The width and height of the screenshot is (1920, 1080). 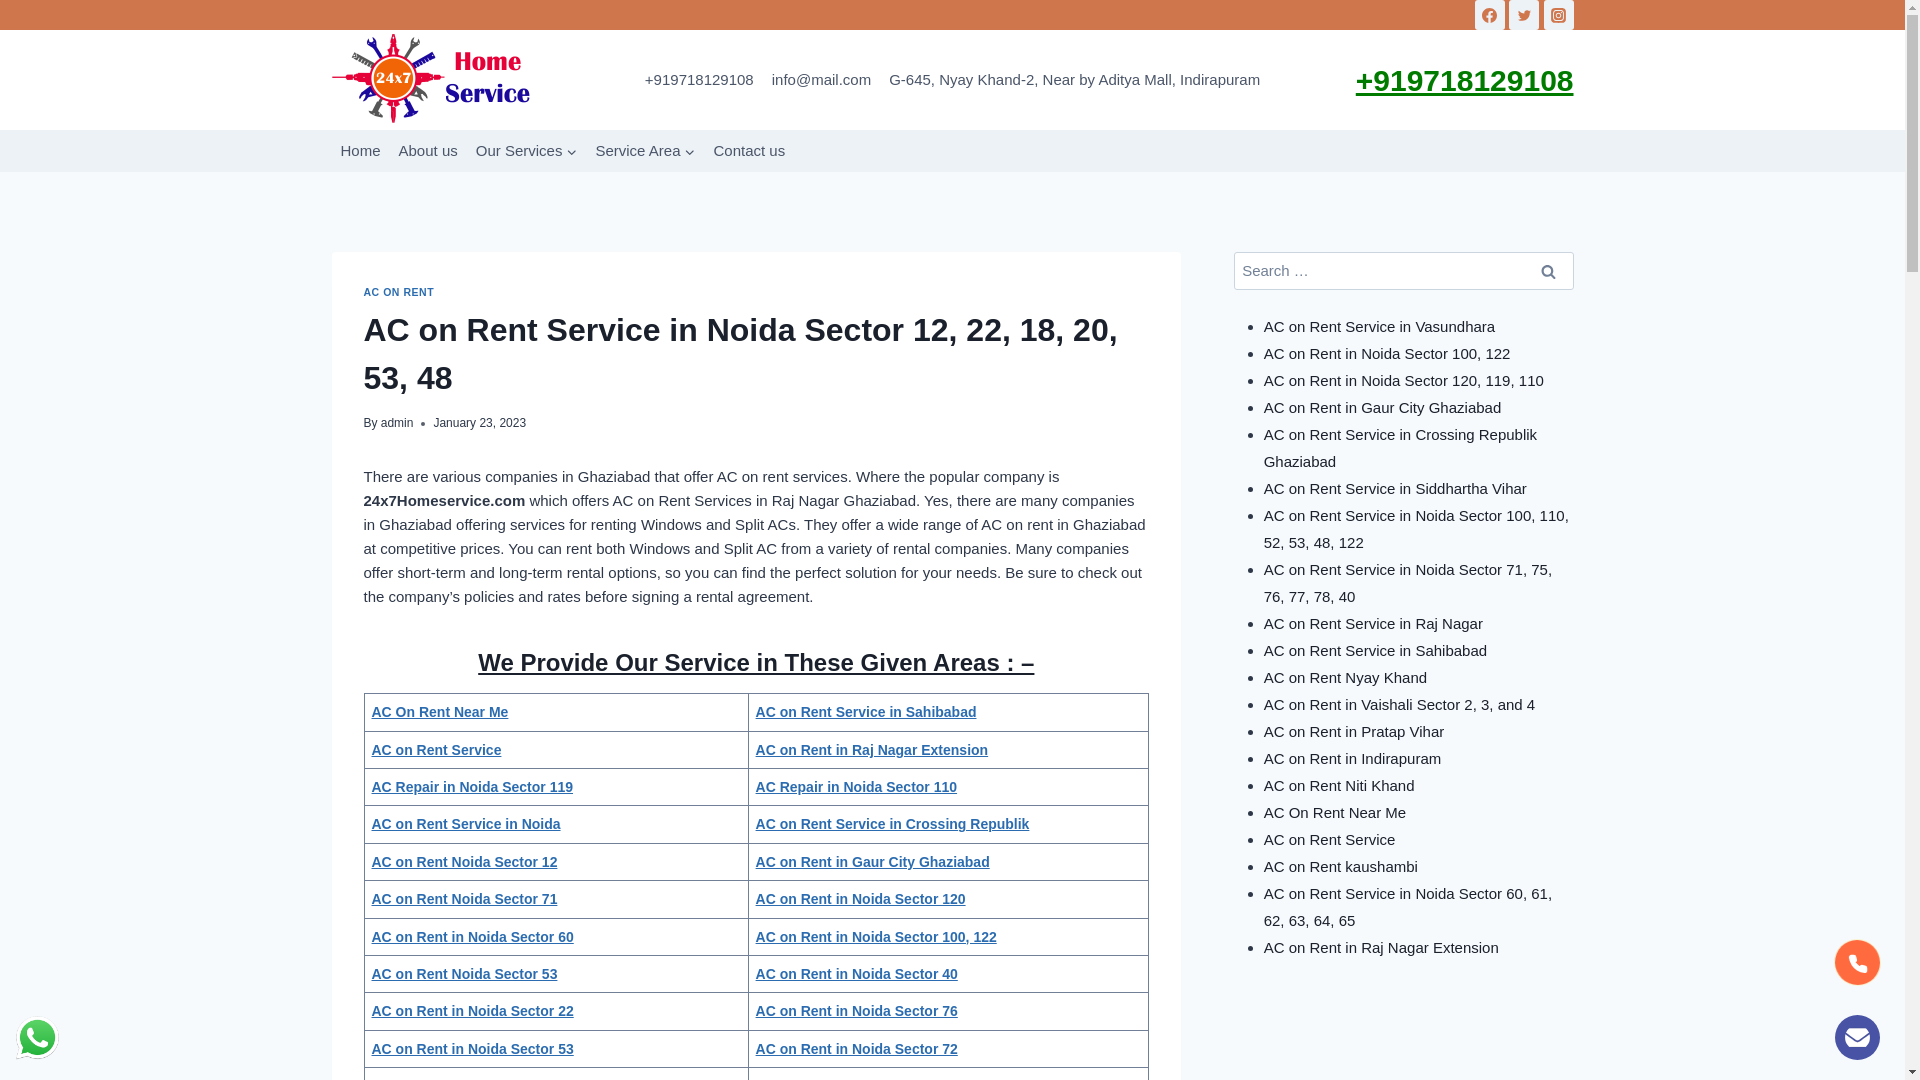 I want to click on AC on Rent Service in Siddhartha Vihar, so click(x=1396, y=488).